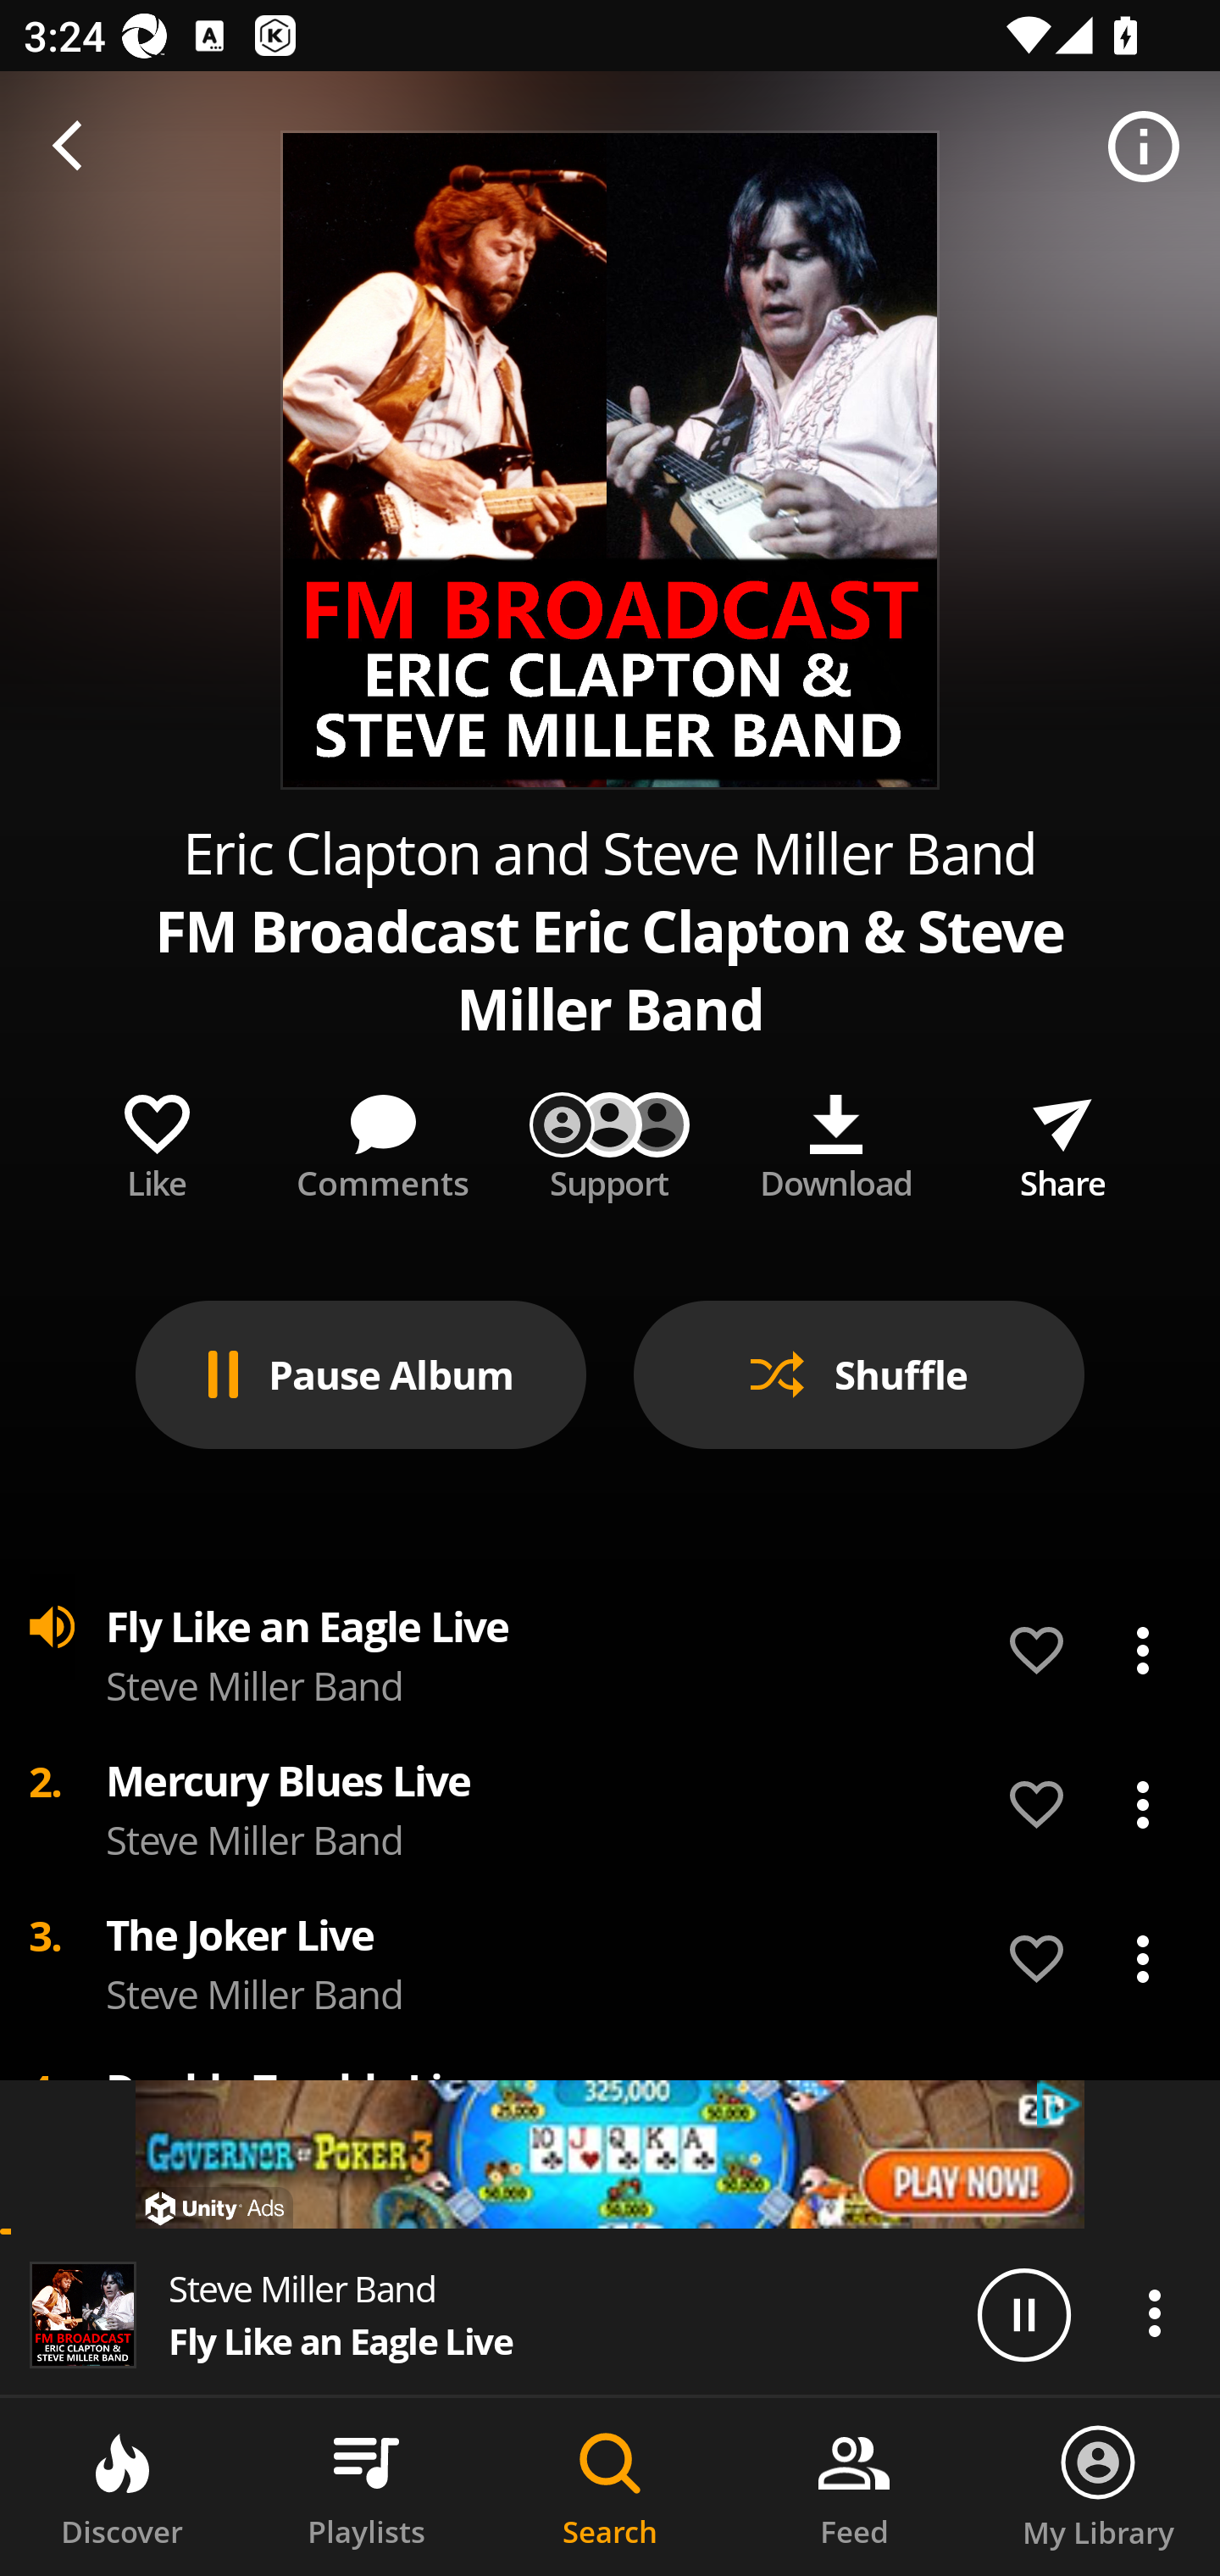 Image resolution: width=1220 pixels, height=2576 pixels. What do you see at coordinates (1154, 2312) in the screenshot?
I see `Actions` at bounding box center [1154, 2312].